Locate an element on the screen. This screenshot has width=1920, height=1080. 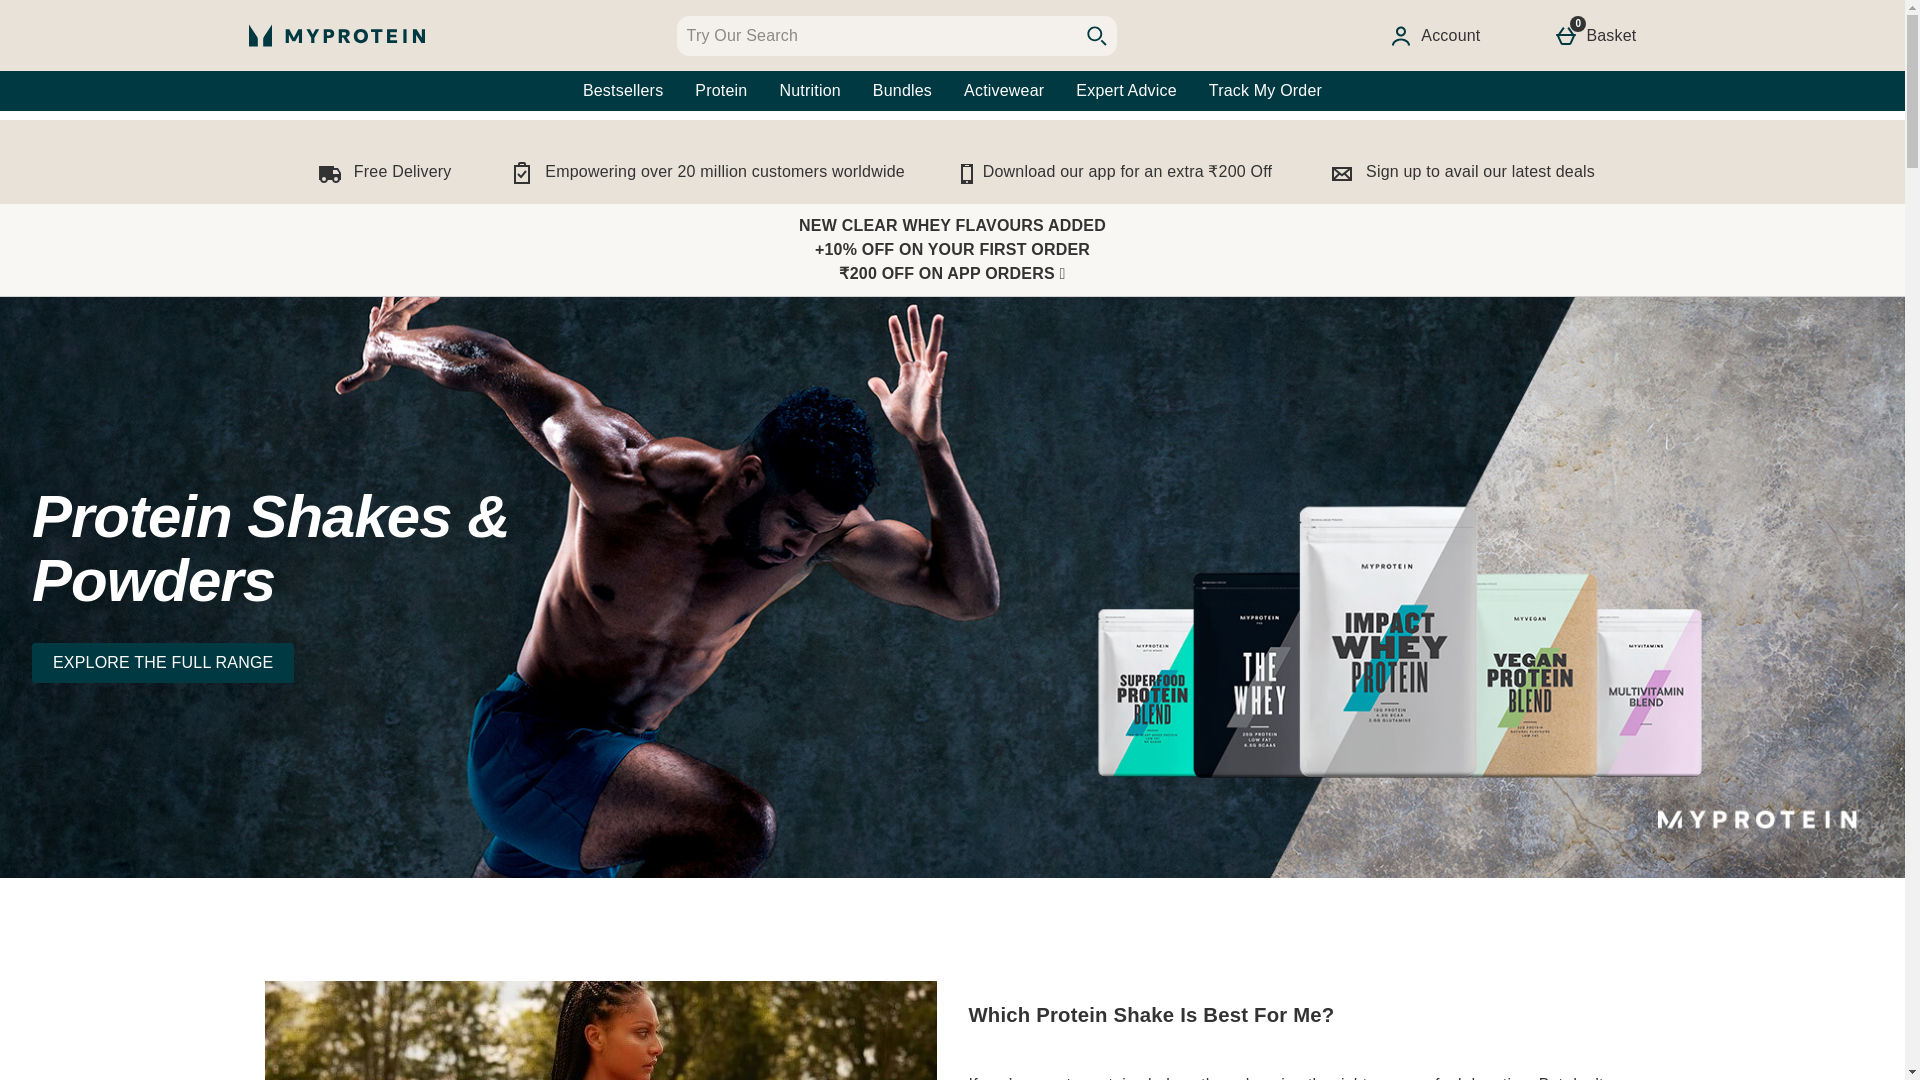
Bestsellers is located at coordinates (622, 91).